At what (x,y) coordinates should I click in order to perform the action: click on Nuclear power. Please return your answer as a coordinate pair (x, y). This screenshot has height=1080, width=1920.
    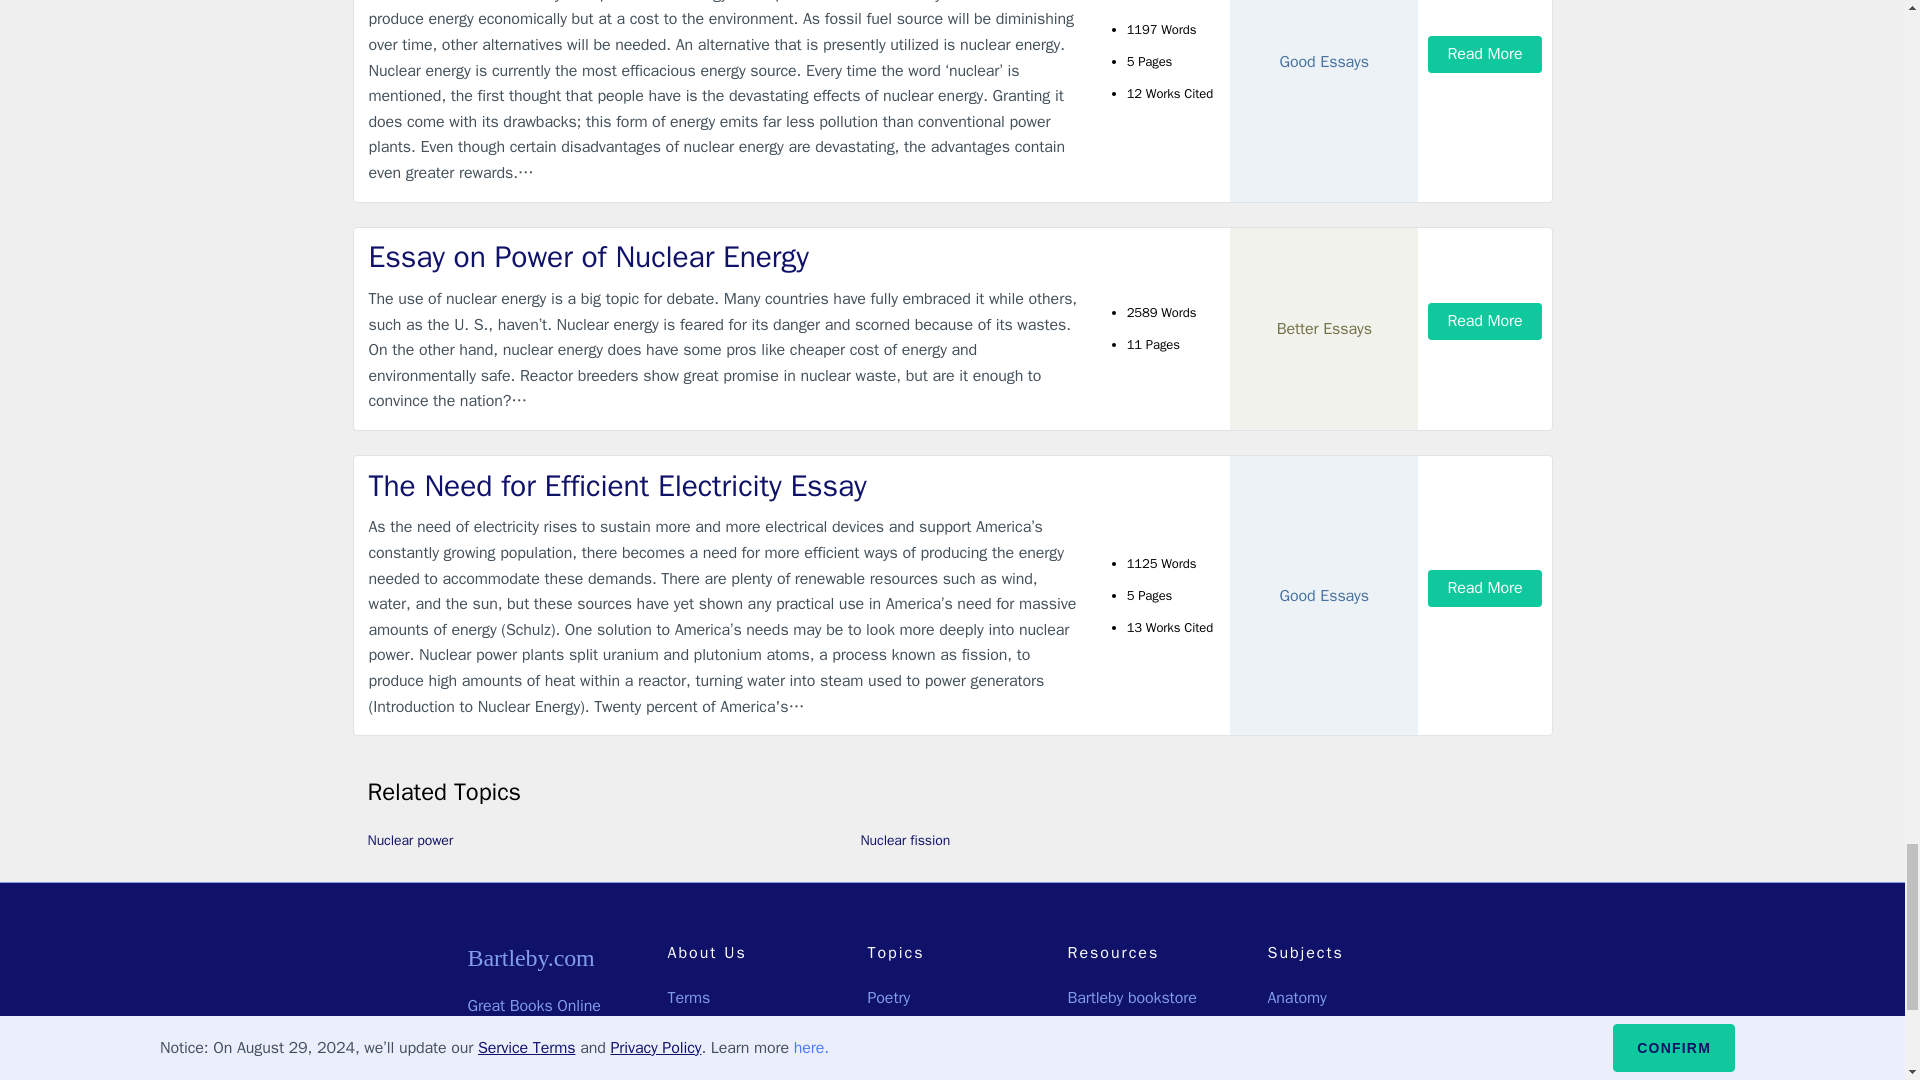
    Looking at the image, I should click on (410, 840).